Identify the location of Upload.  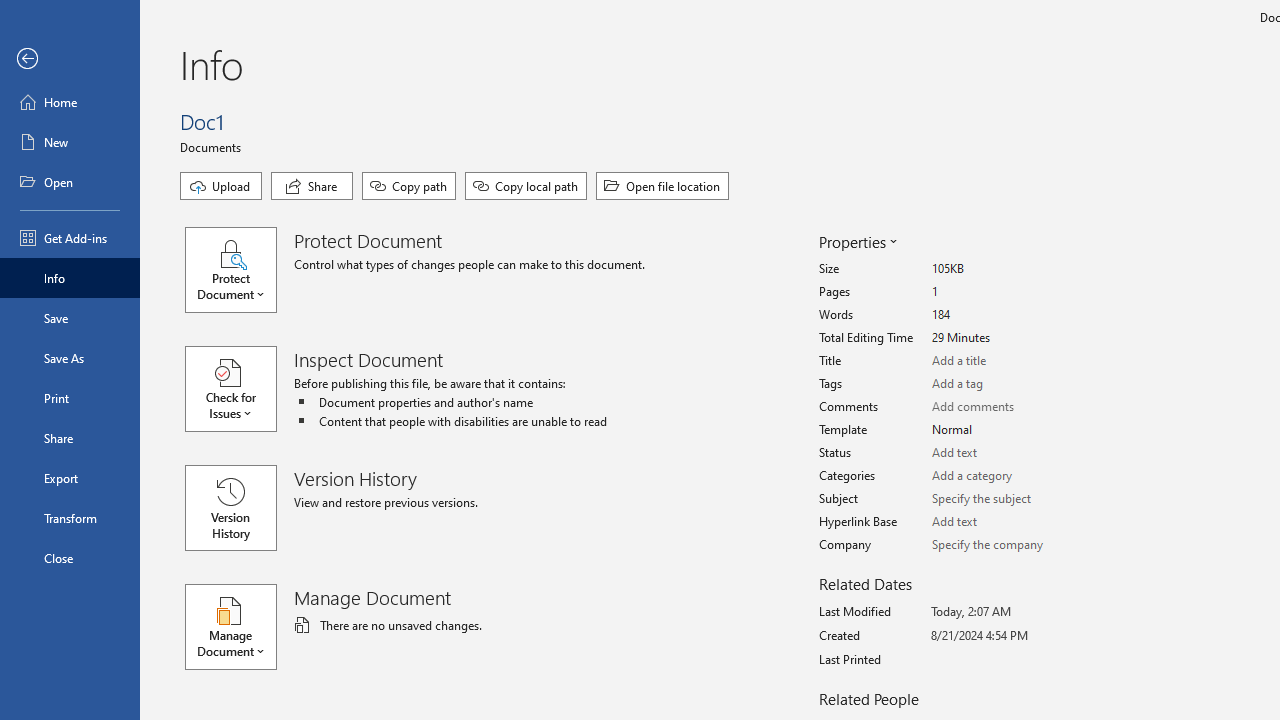
(221, 186).